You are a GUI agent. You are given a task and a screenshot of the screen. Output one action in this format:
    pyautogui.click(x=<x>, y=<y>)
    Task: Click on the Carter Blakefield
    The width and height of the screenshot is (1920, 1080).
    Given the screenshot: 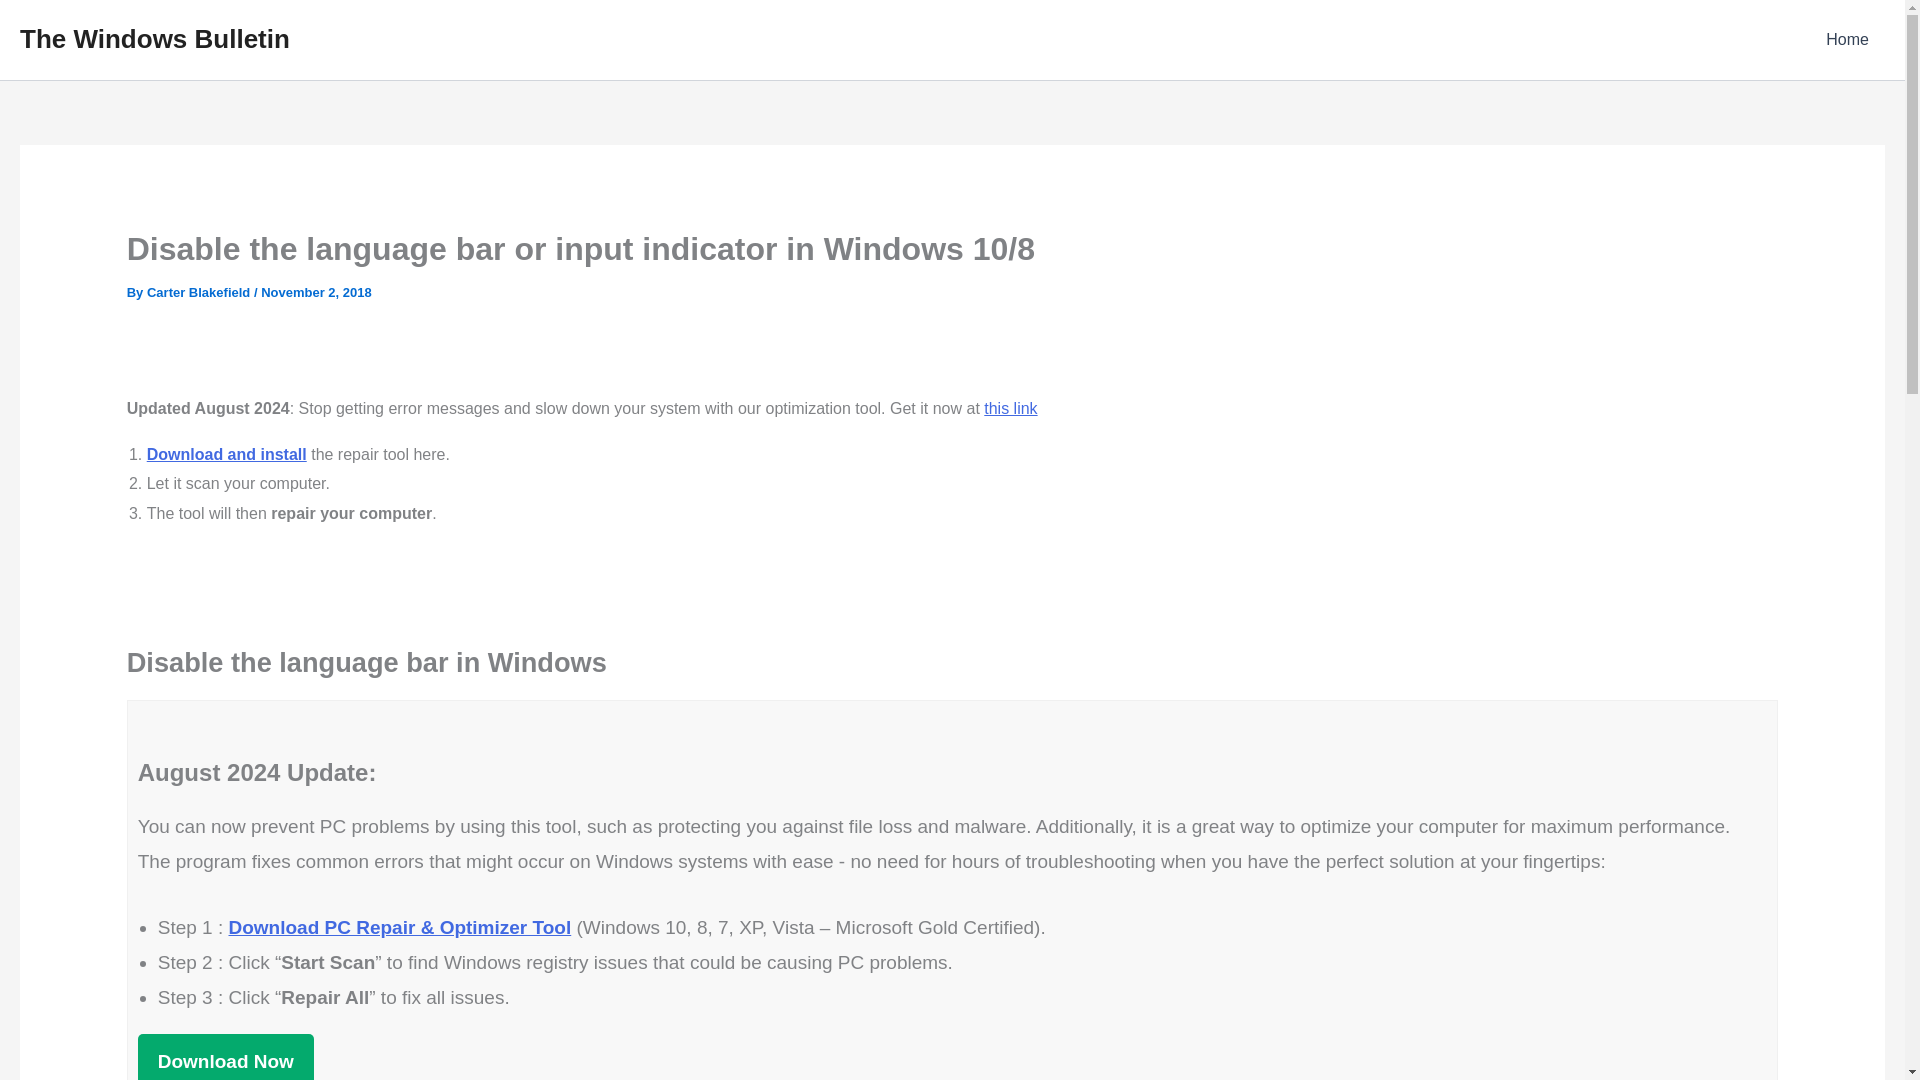 What is the action you would take?
    pyautogui.click(x=200, y=292)
    